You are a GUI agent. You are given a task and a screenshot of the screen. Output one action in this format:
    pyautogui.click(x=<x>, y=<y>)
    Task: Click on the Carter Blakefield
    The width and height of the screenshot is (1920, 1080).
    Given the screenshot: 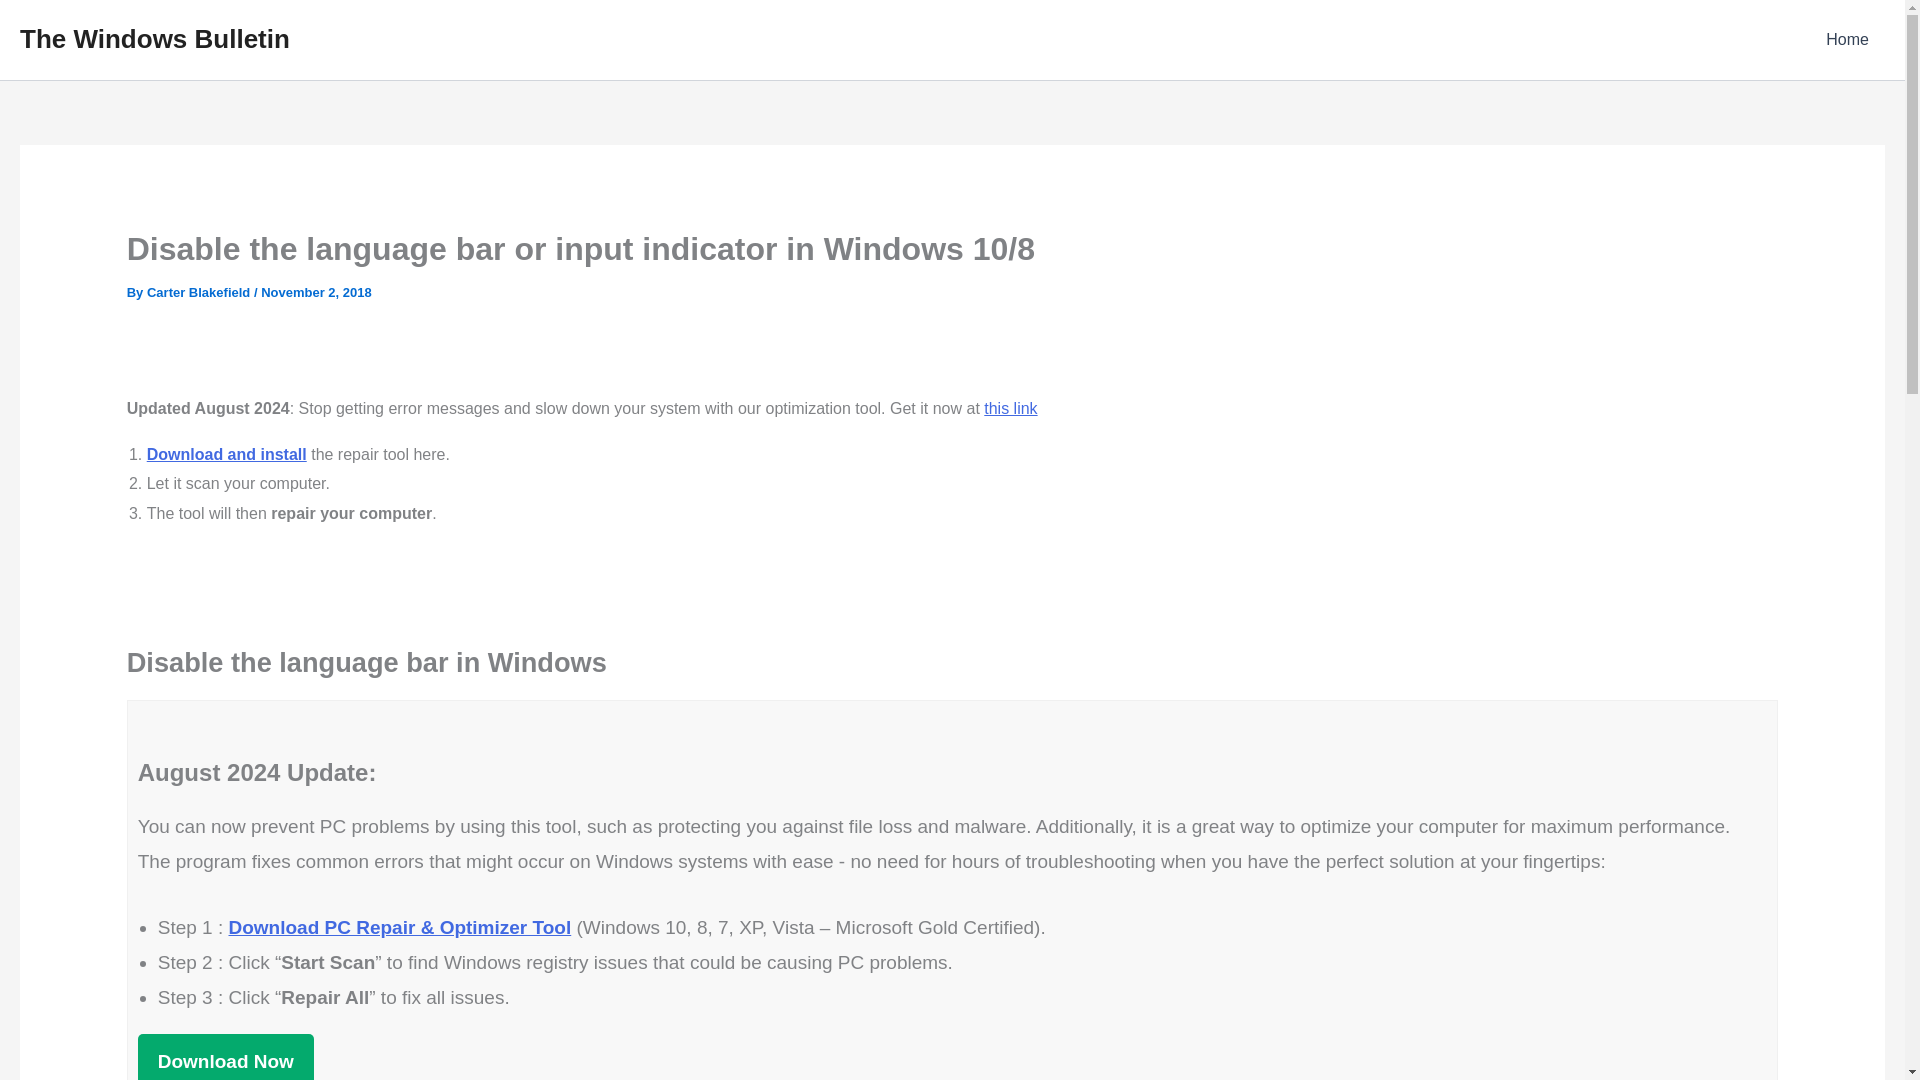 What is the action you would take?
    pyautogui.click(x=200, y=292)
    